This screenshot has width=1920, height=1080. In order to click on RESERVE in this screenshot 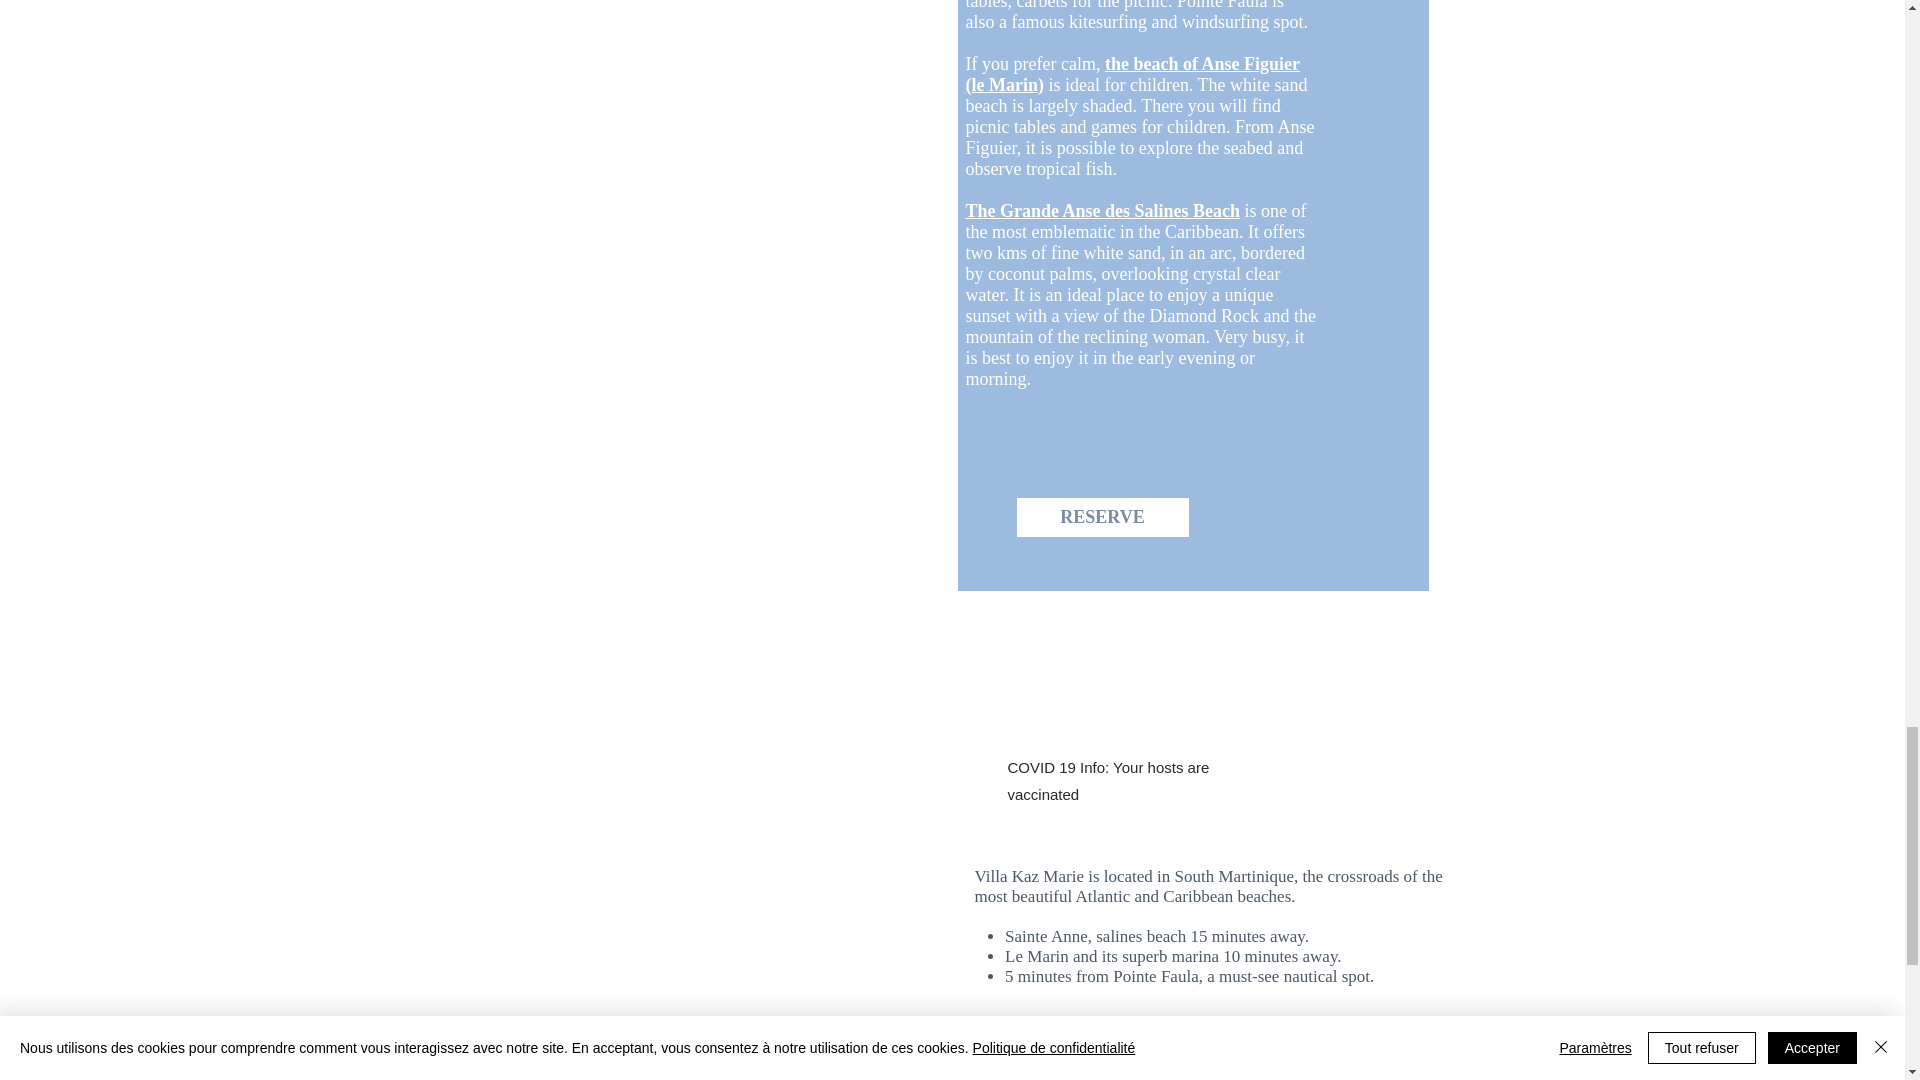, I will do `click(1102, 516)`.